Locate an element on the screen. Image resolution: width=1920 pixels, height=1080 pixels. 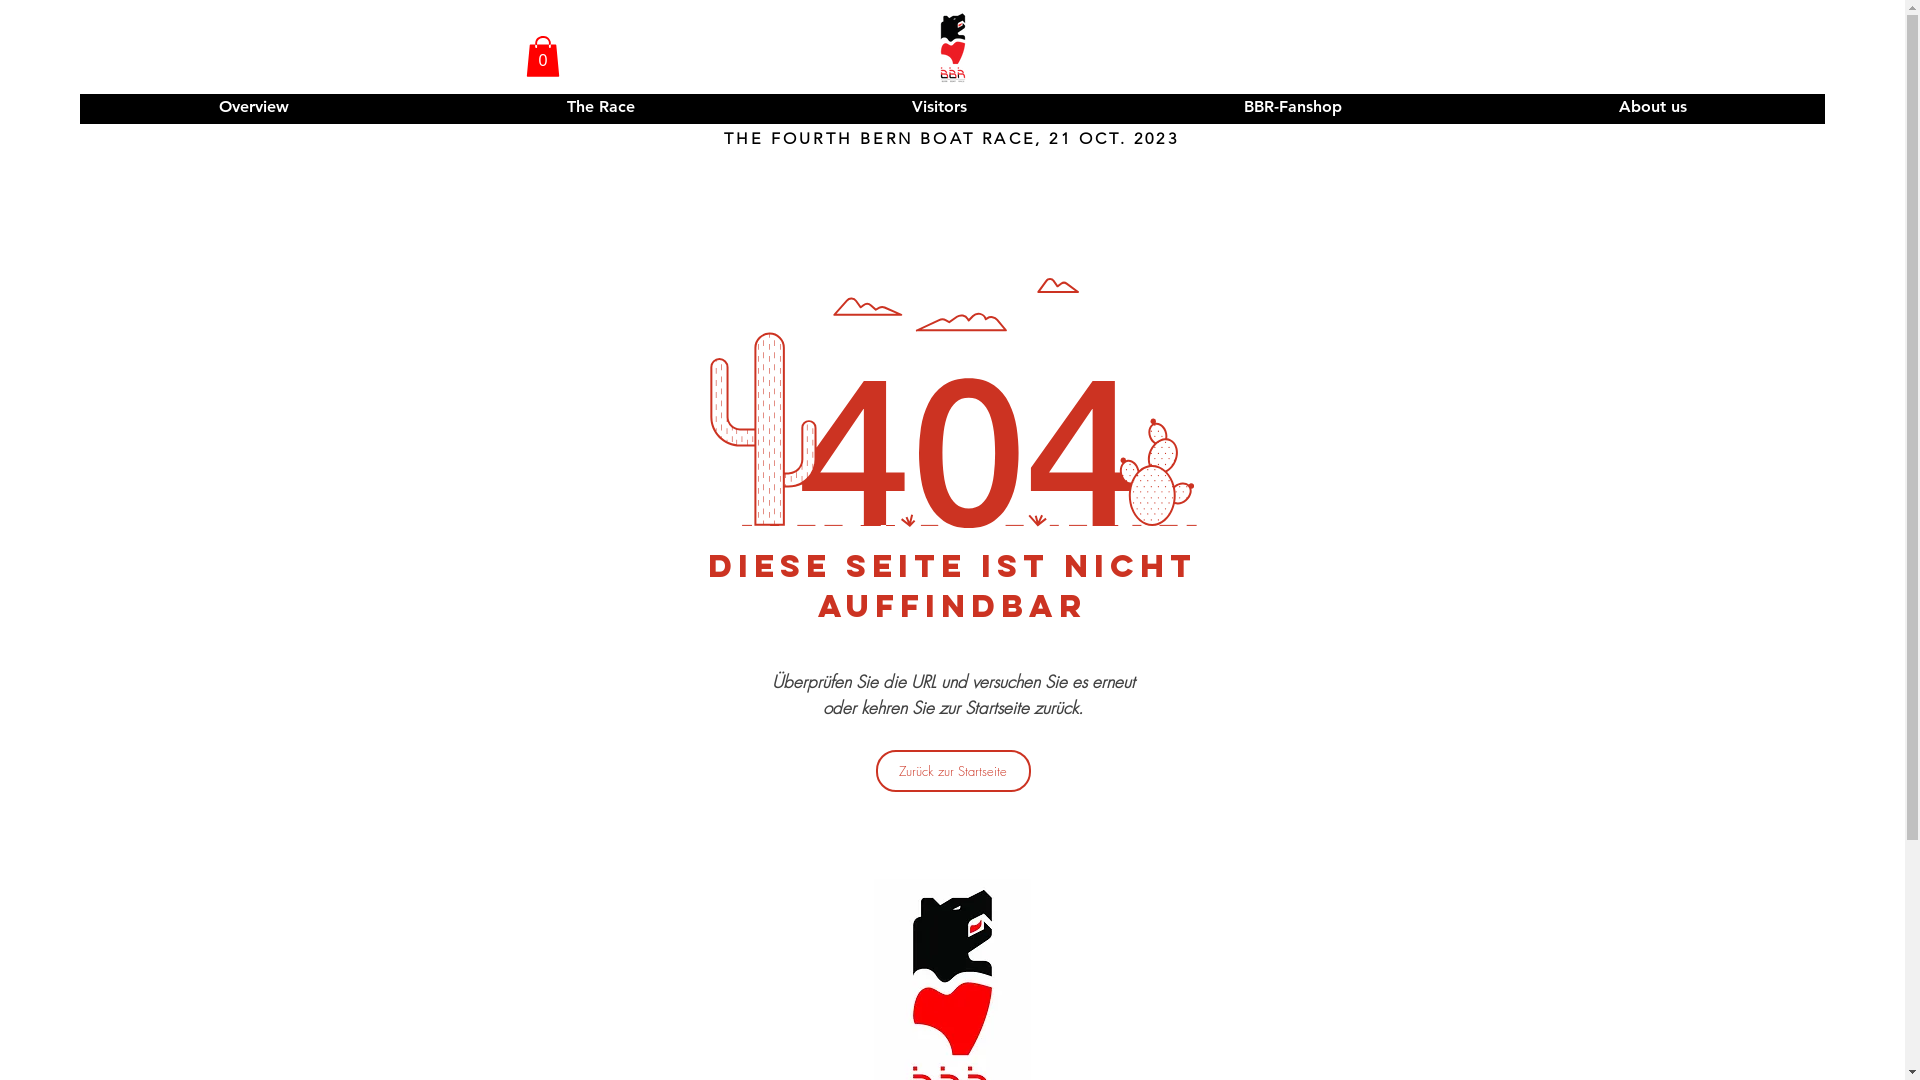
Visitors is located at coordinates (939, 107).